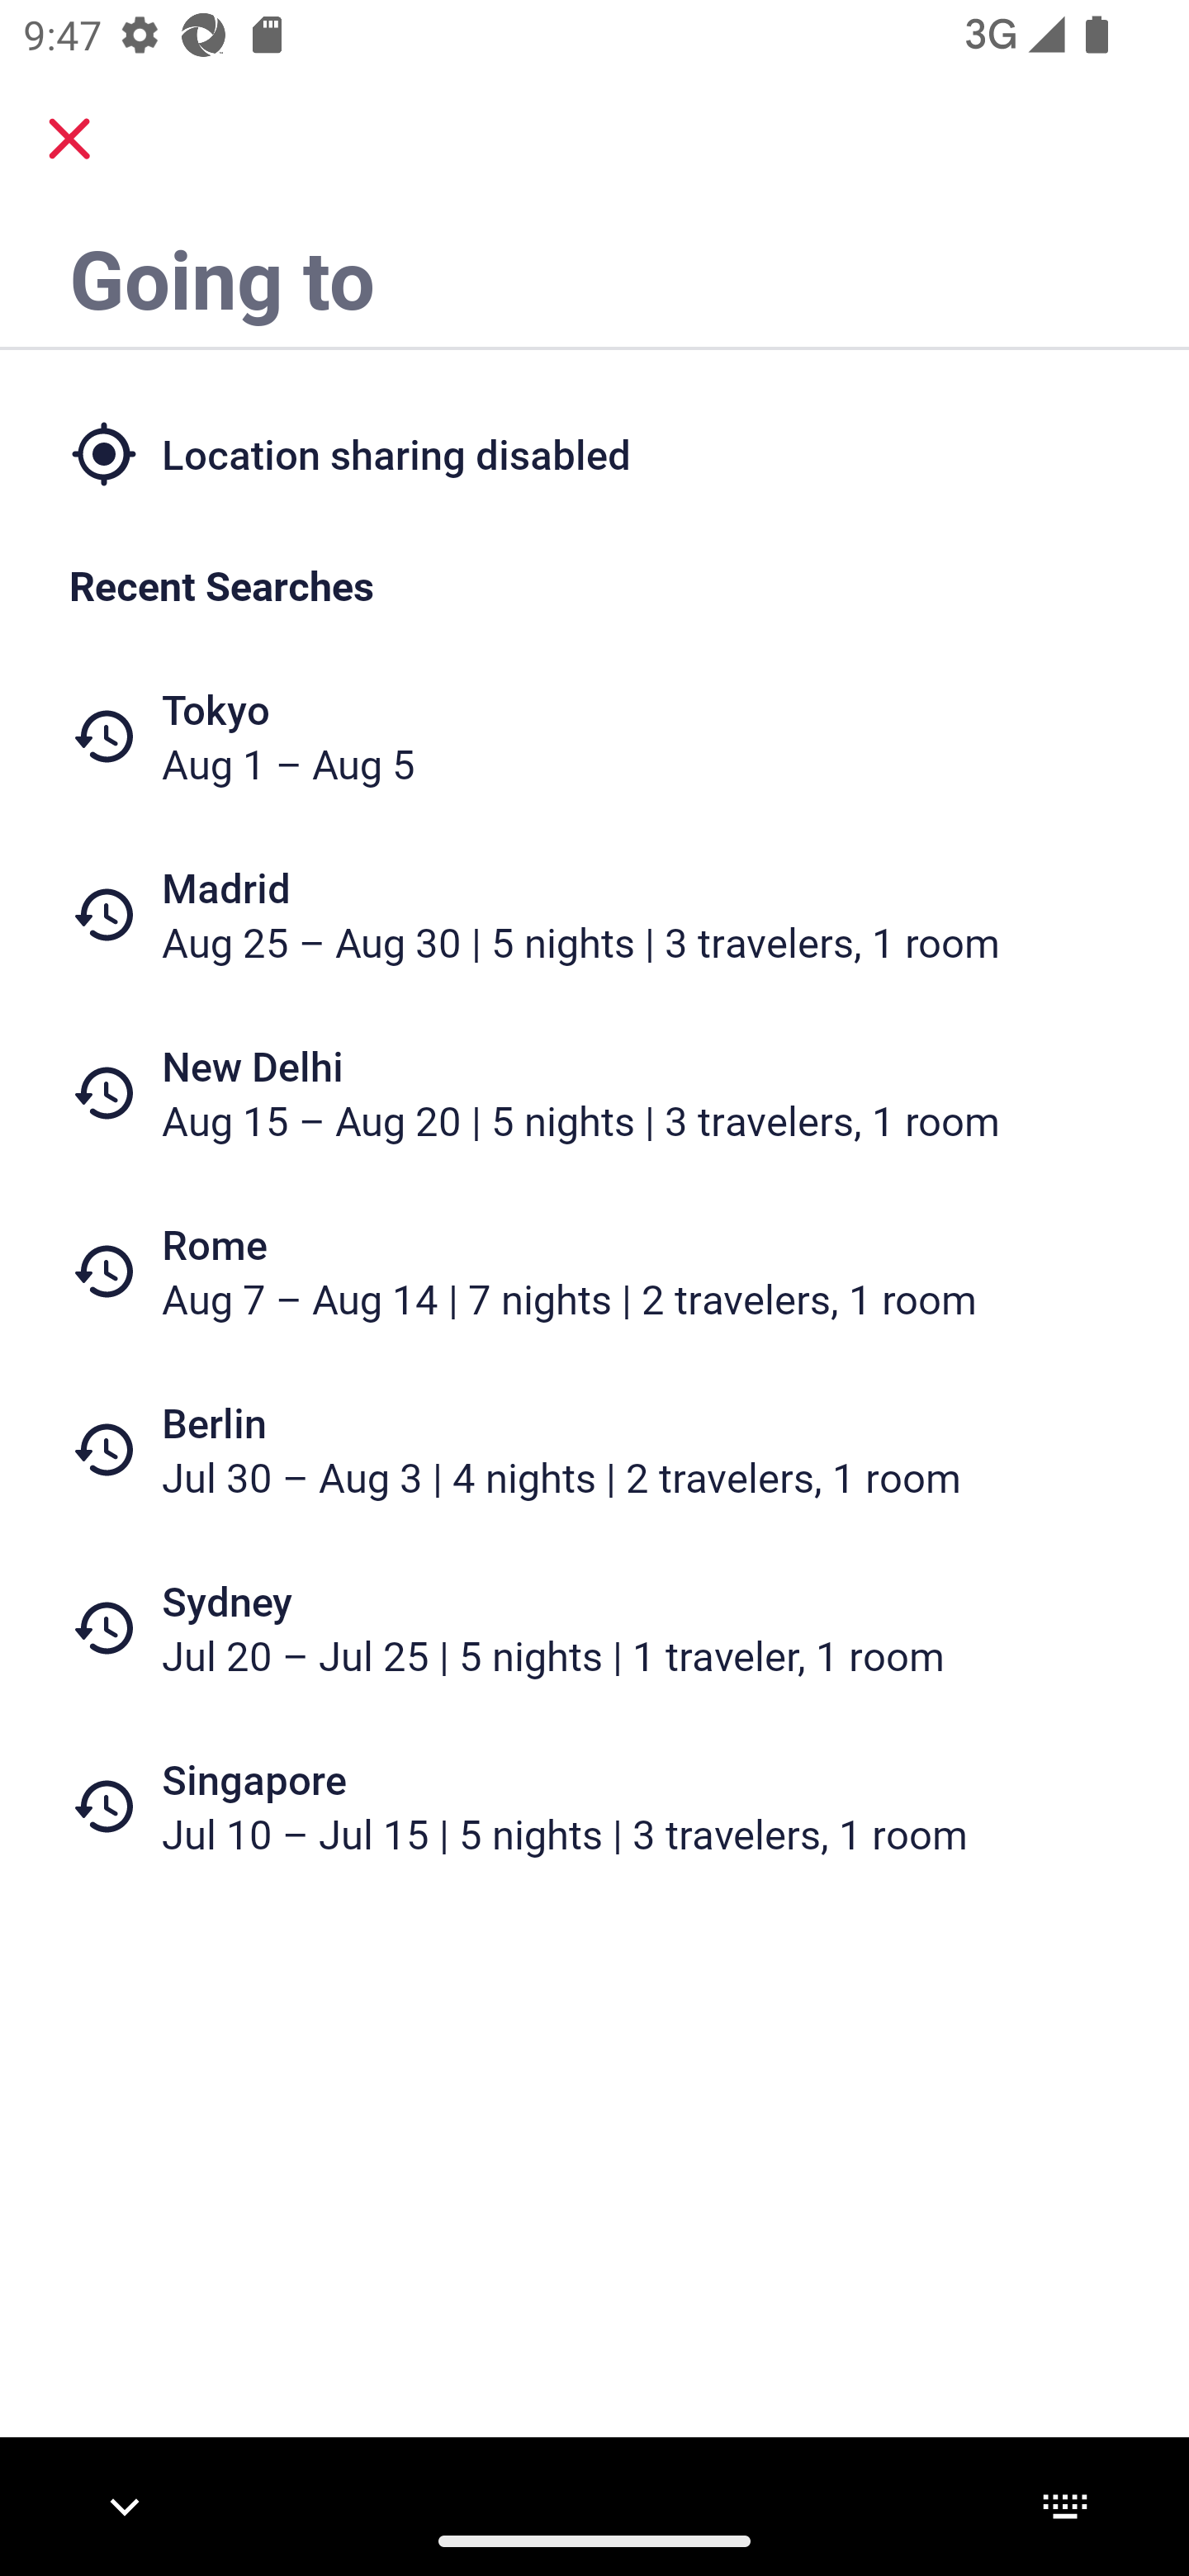  I want to click on Tokyo Aug 1 – Aug 5, so click(594, 736).